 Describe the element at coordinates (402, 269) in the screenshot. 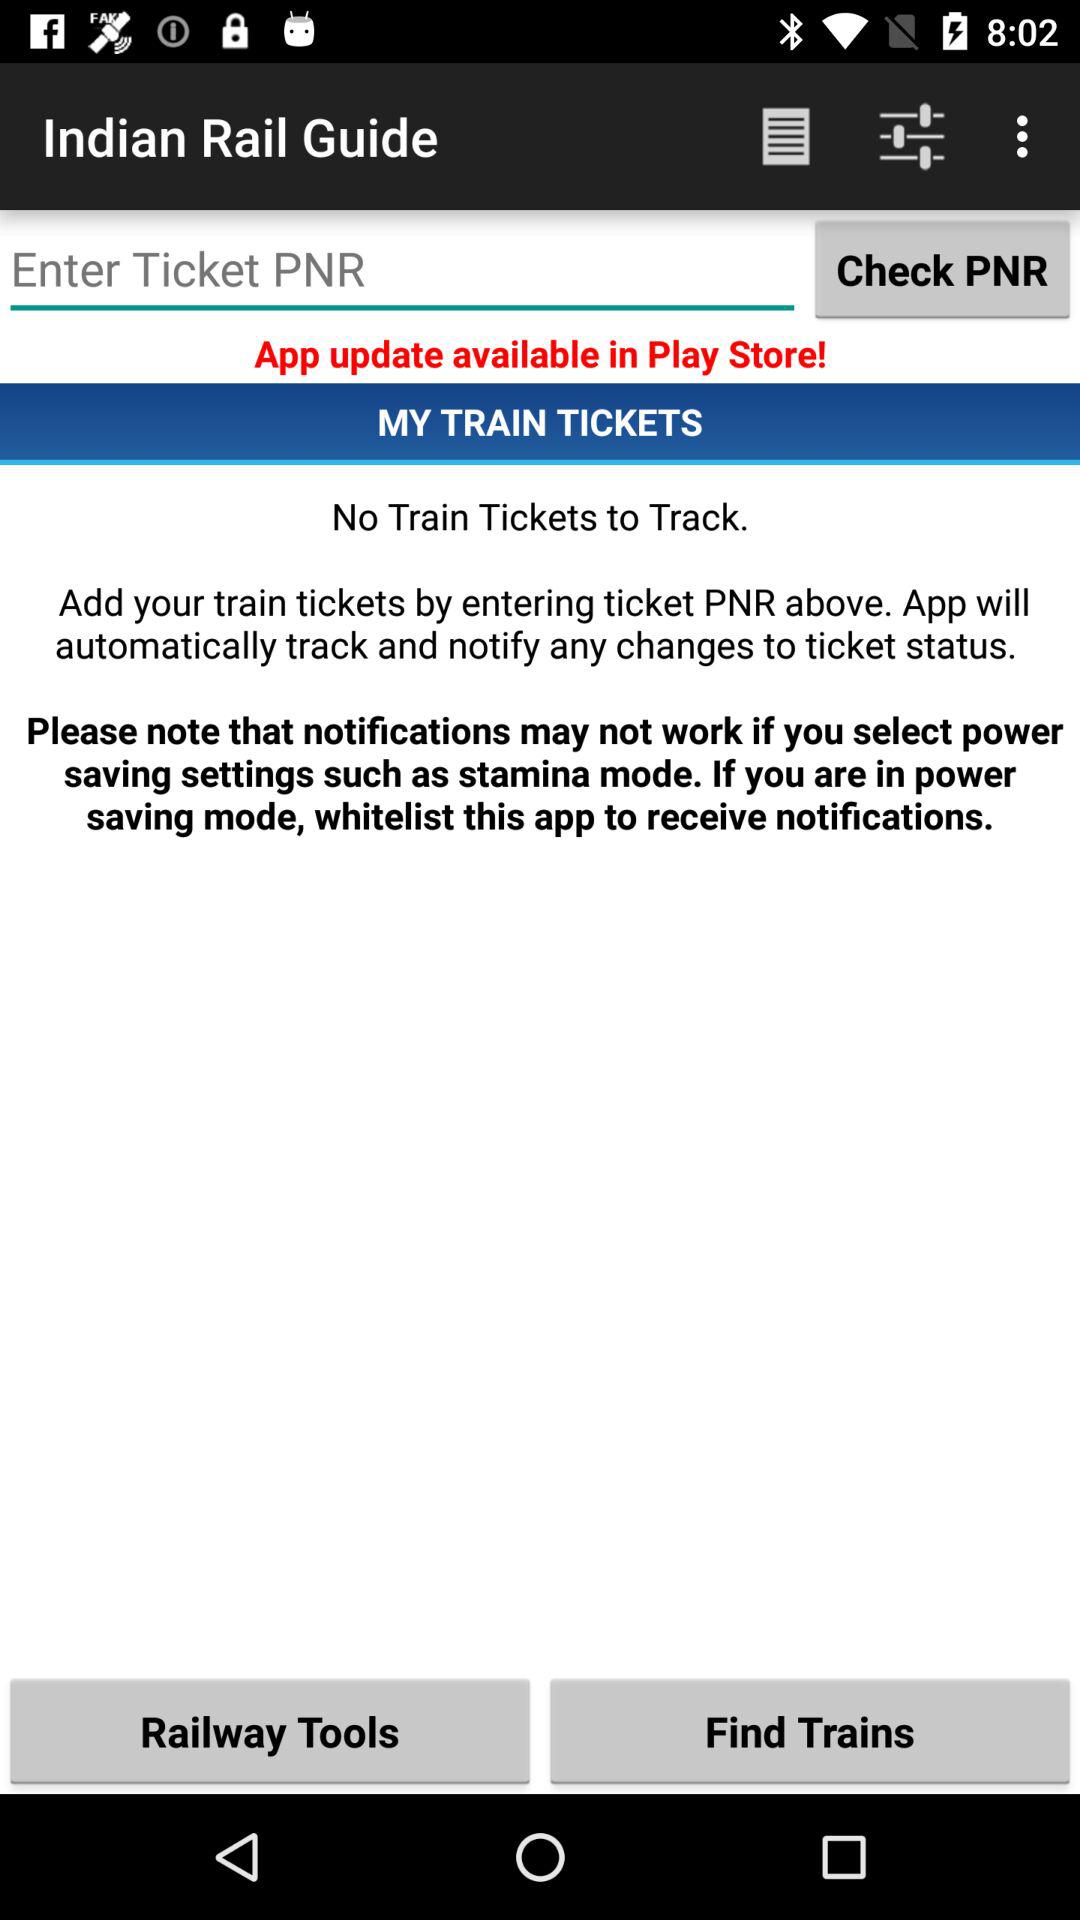

I see `enter ticket pnr` at that location.